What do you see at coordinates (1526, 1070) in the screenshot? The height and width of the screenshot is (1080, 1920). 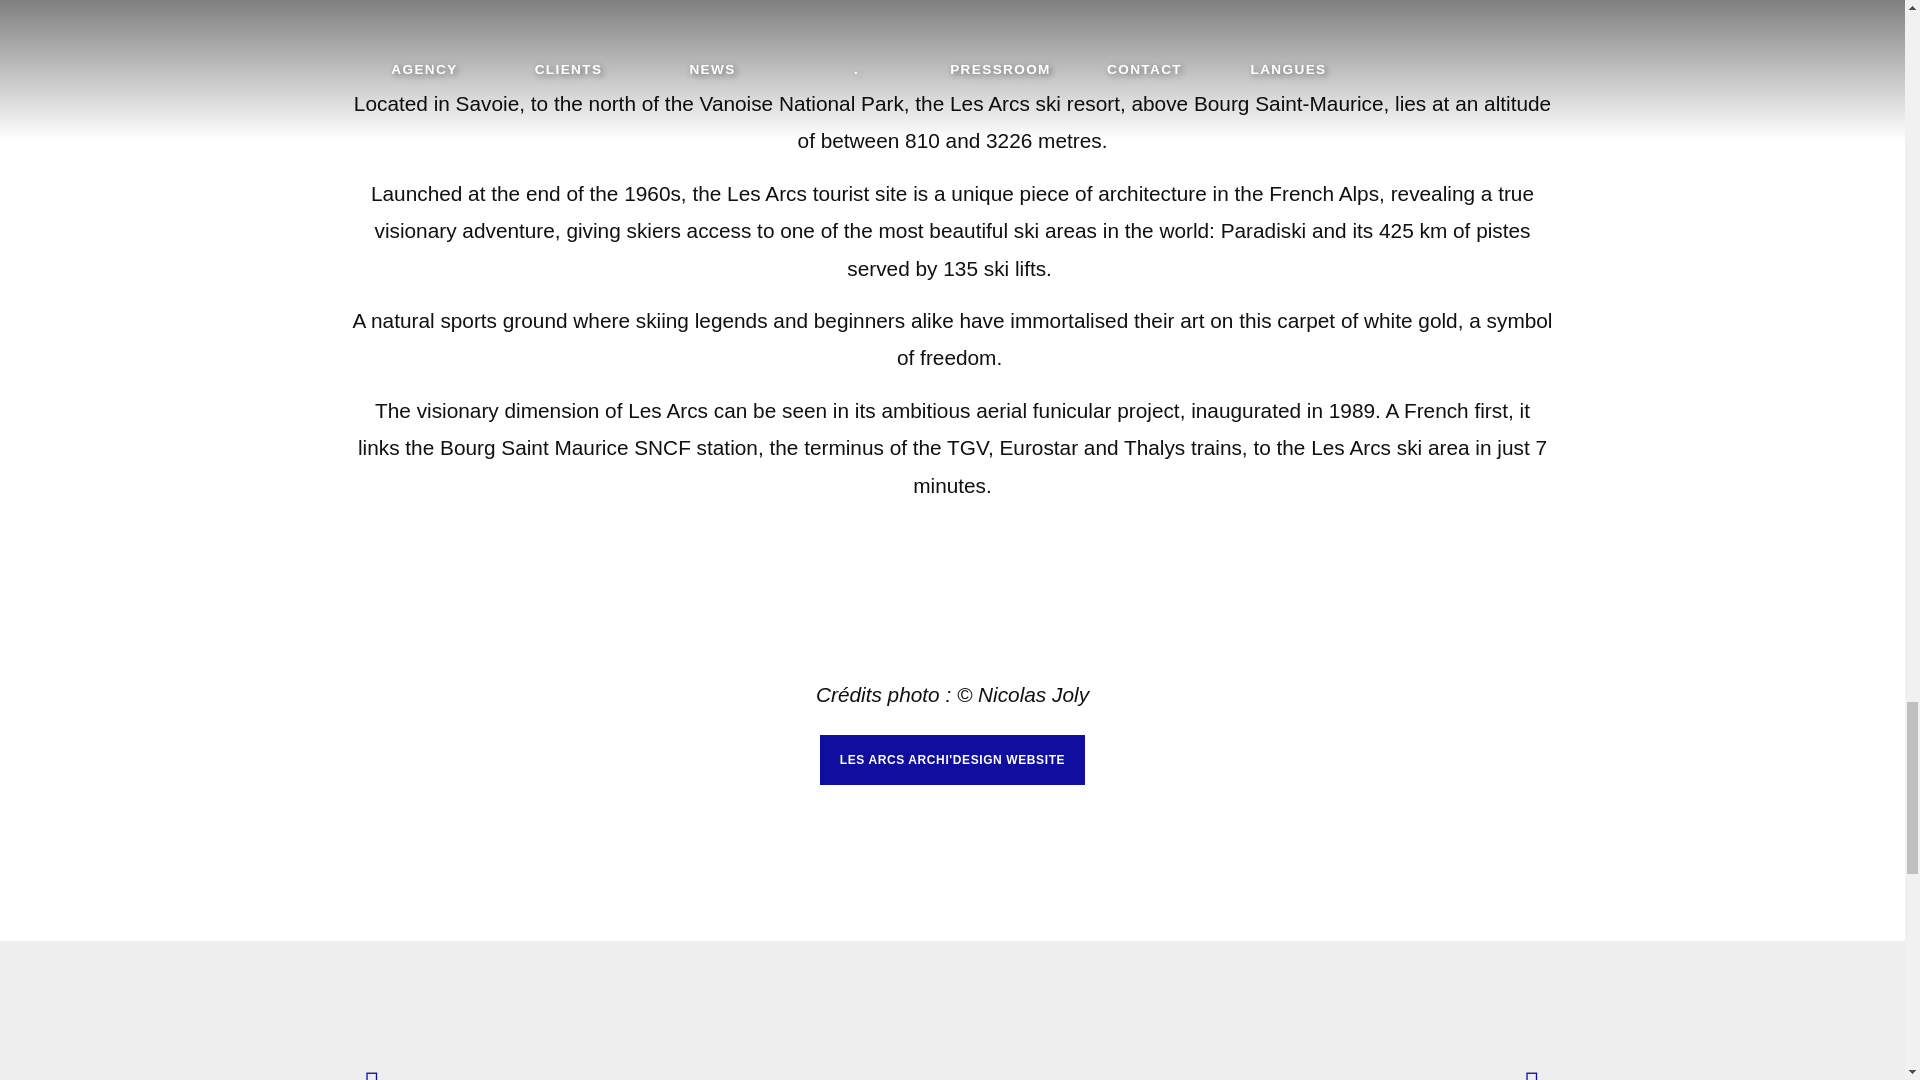 I see `CLIENT SUIVANT` at bounding box center [1526, 1070].